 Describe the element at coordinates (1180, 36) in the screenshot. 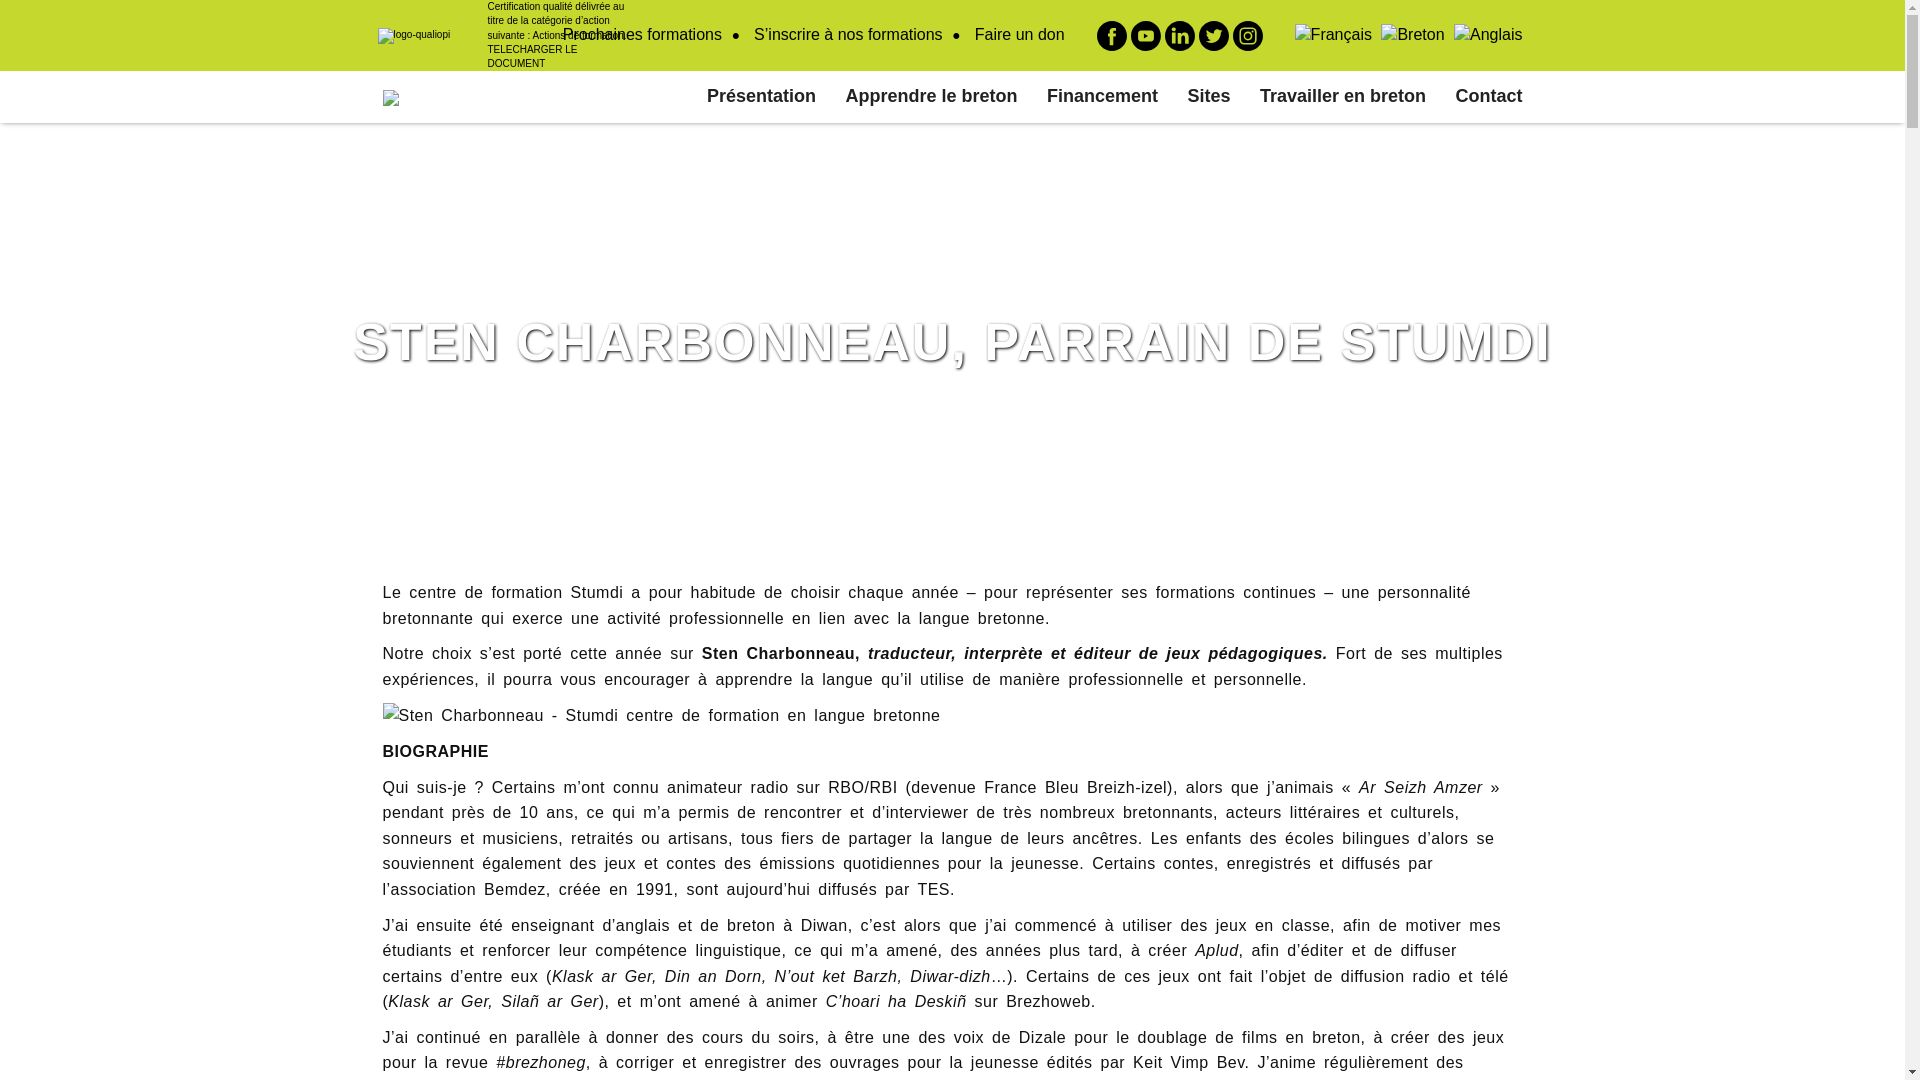

I see `LinkedIn` at that location.